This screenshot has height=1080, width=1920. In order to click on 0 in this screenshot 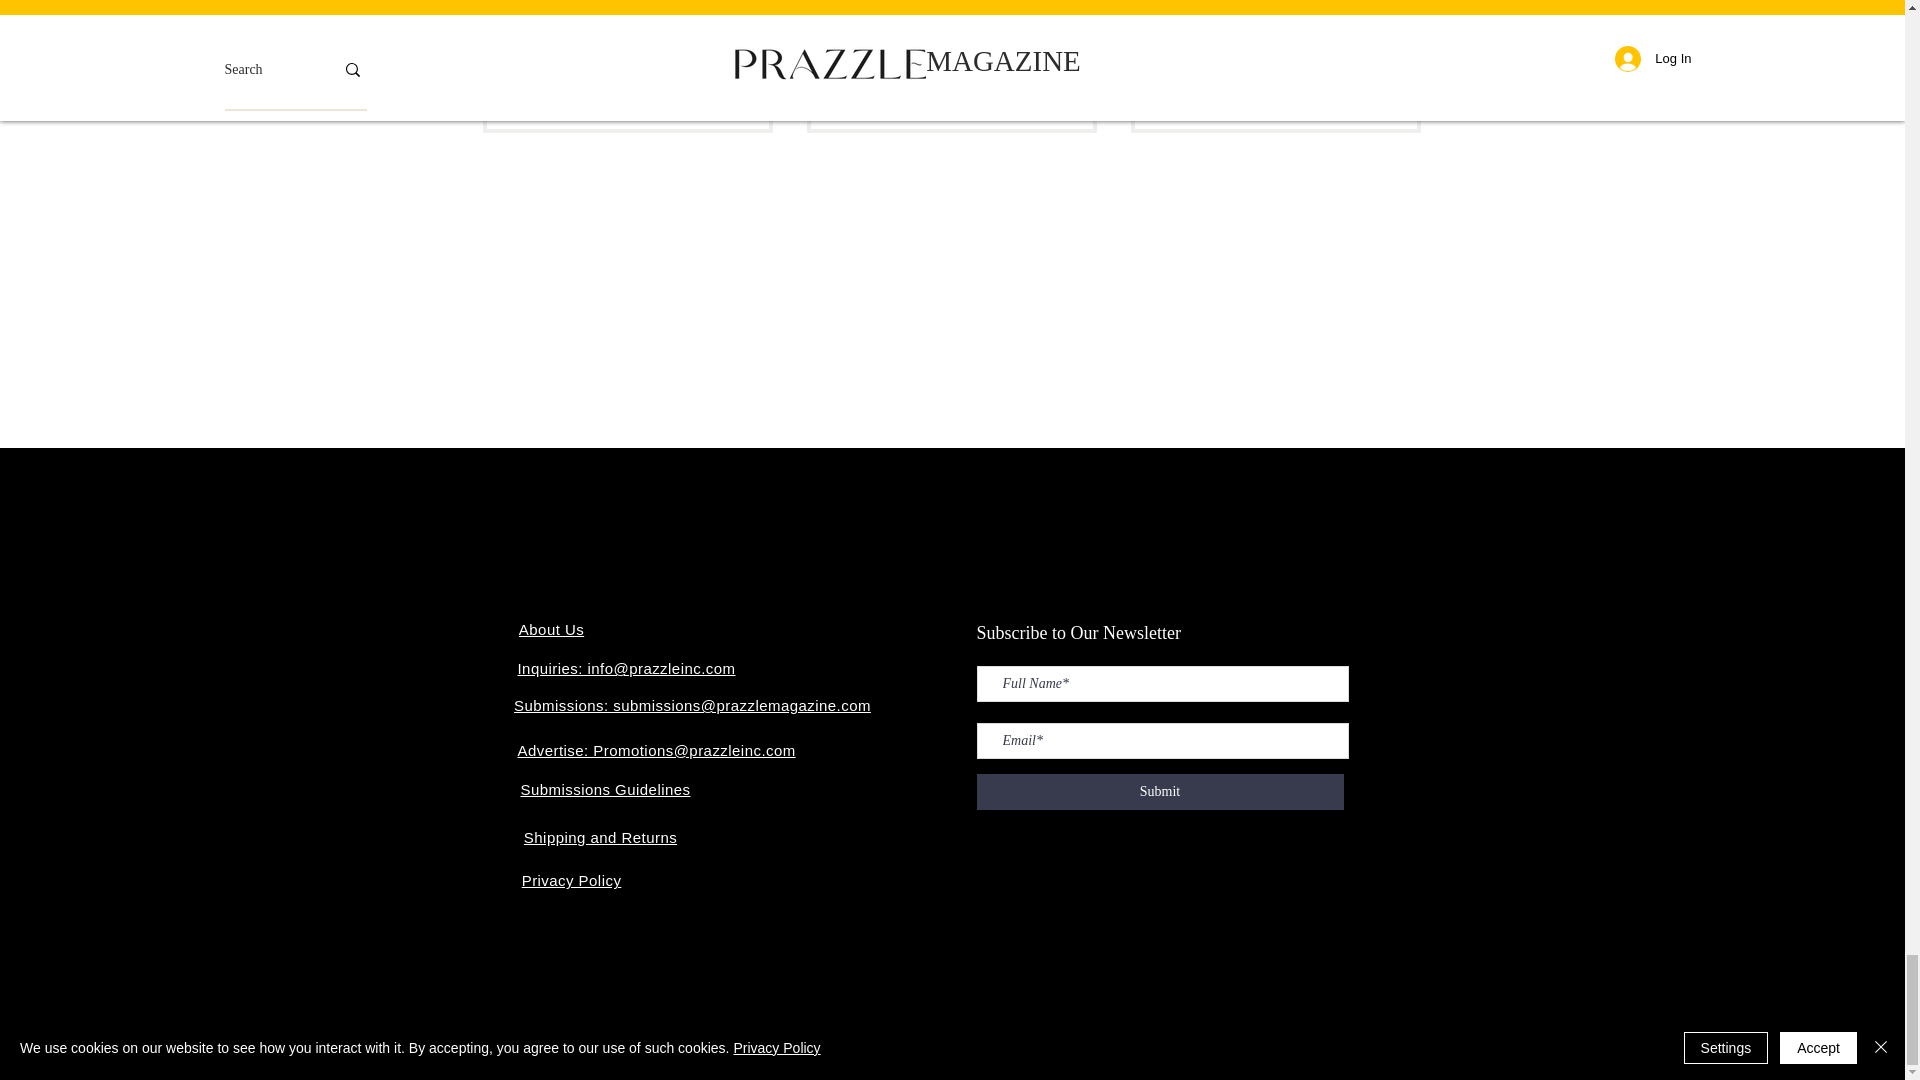, I will do `click(1174, 95)`.